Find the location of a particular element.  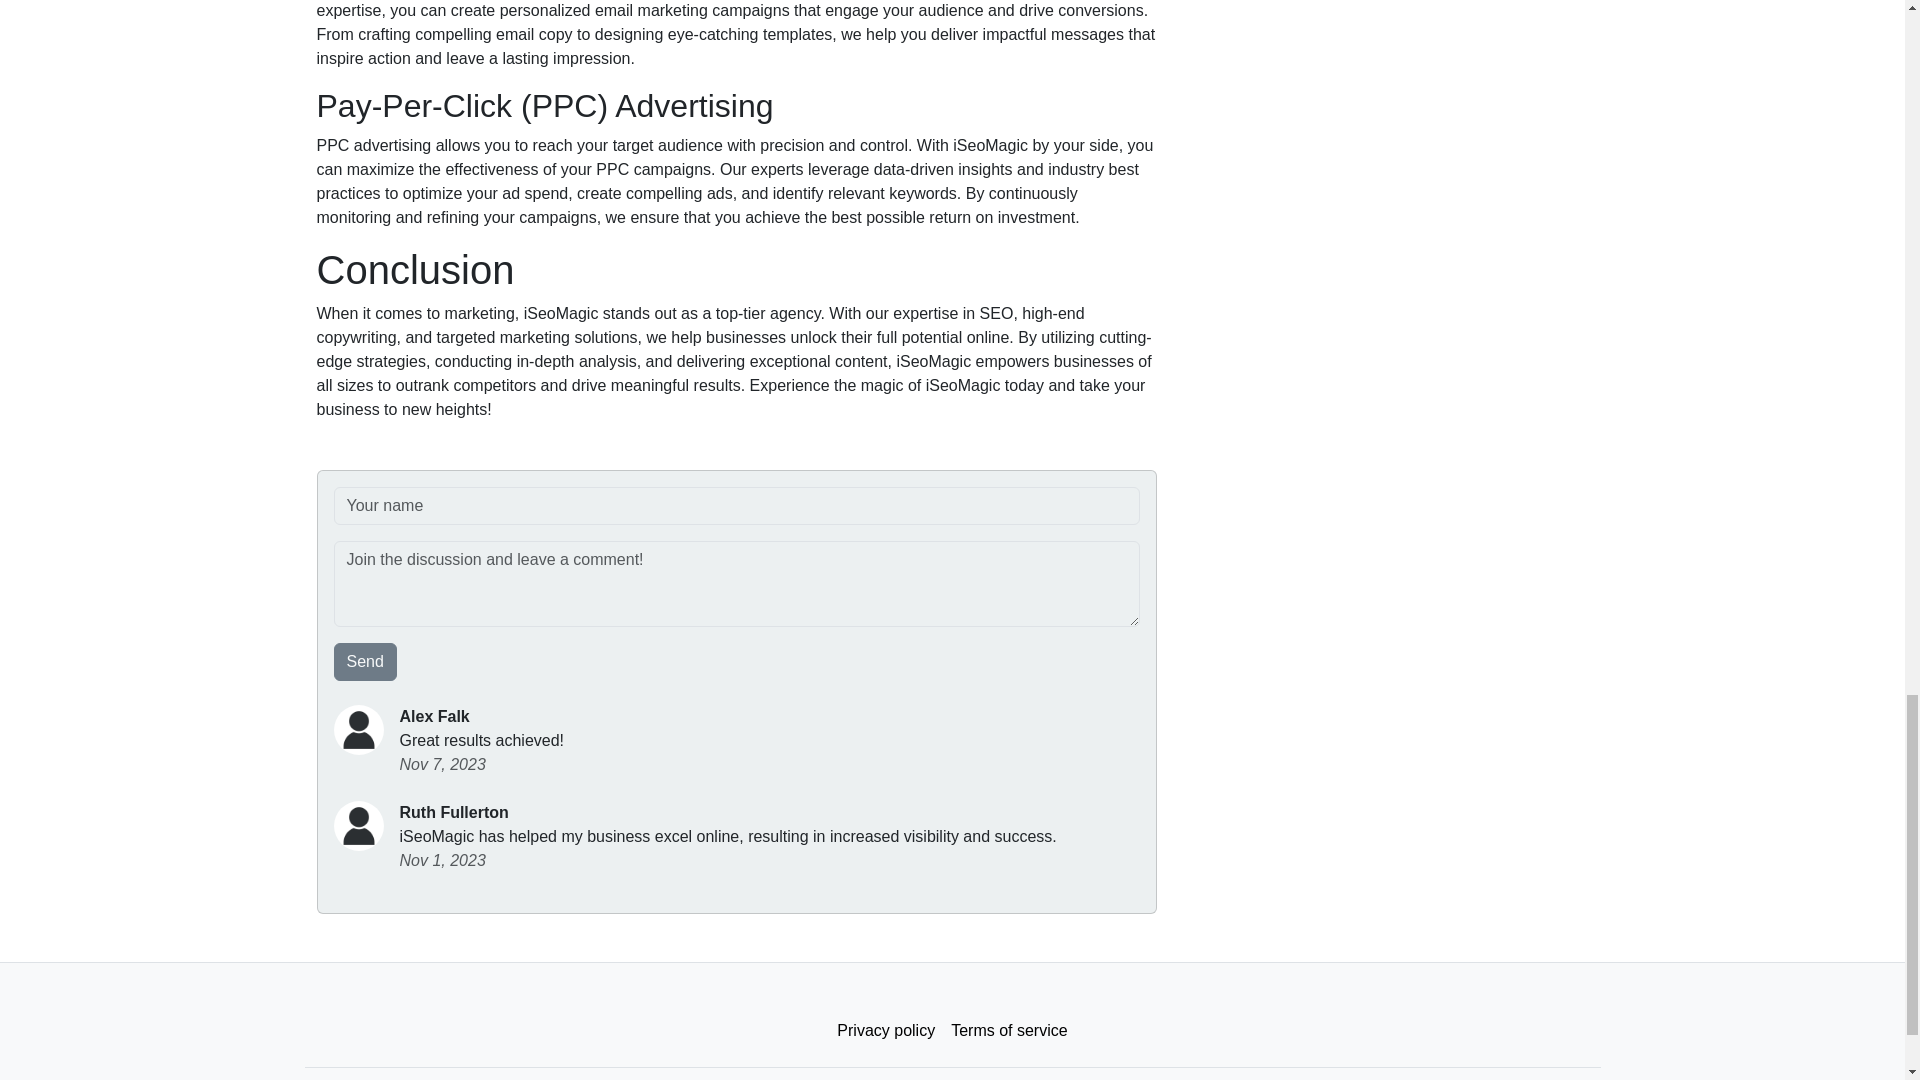

Terms of service is located at coordinates (1008, 1030).